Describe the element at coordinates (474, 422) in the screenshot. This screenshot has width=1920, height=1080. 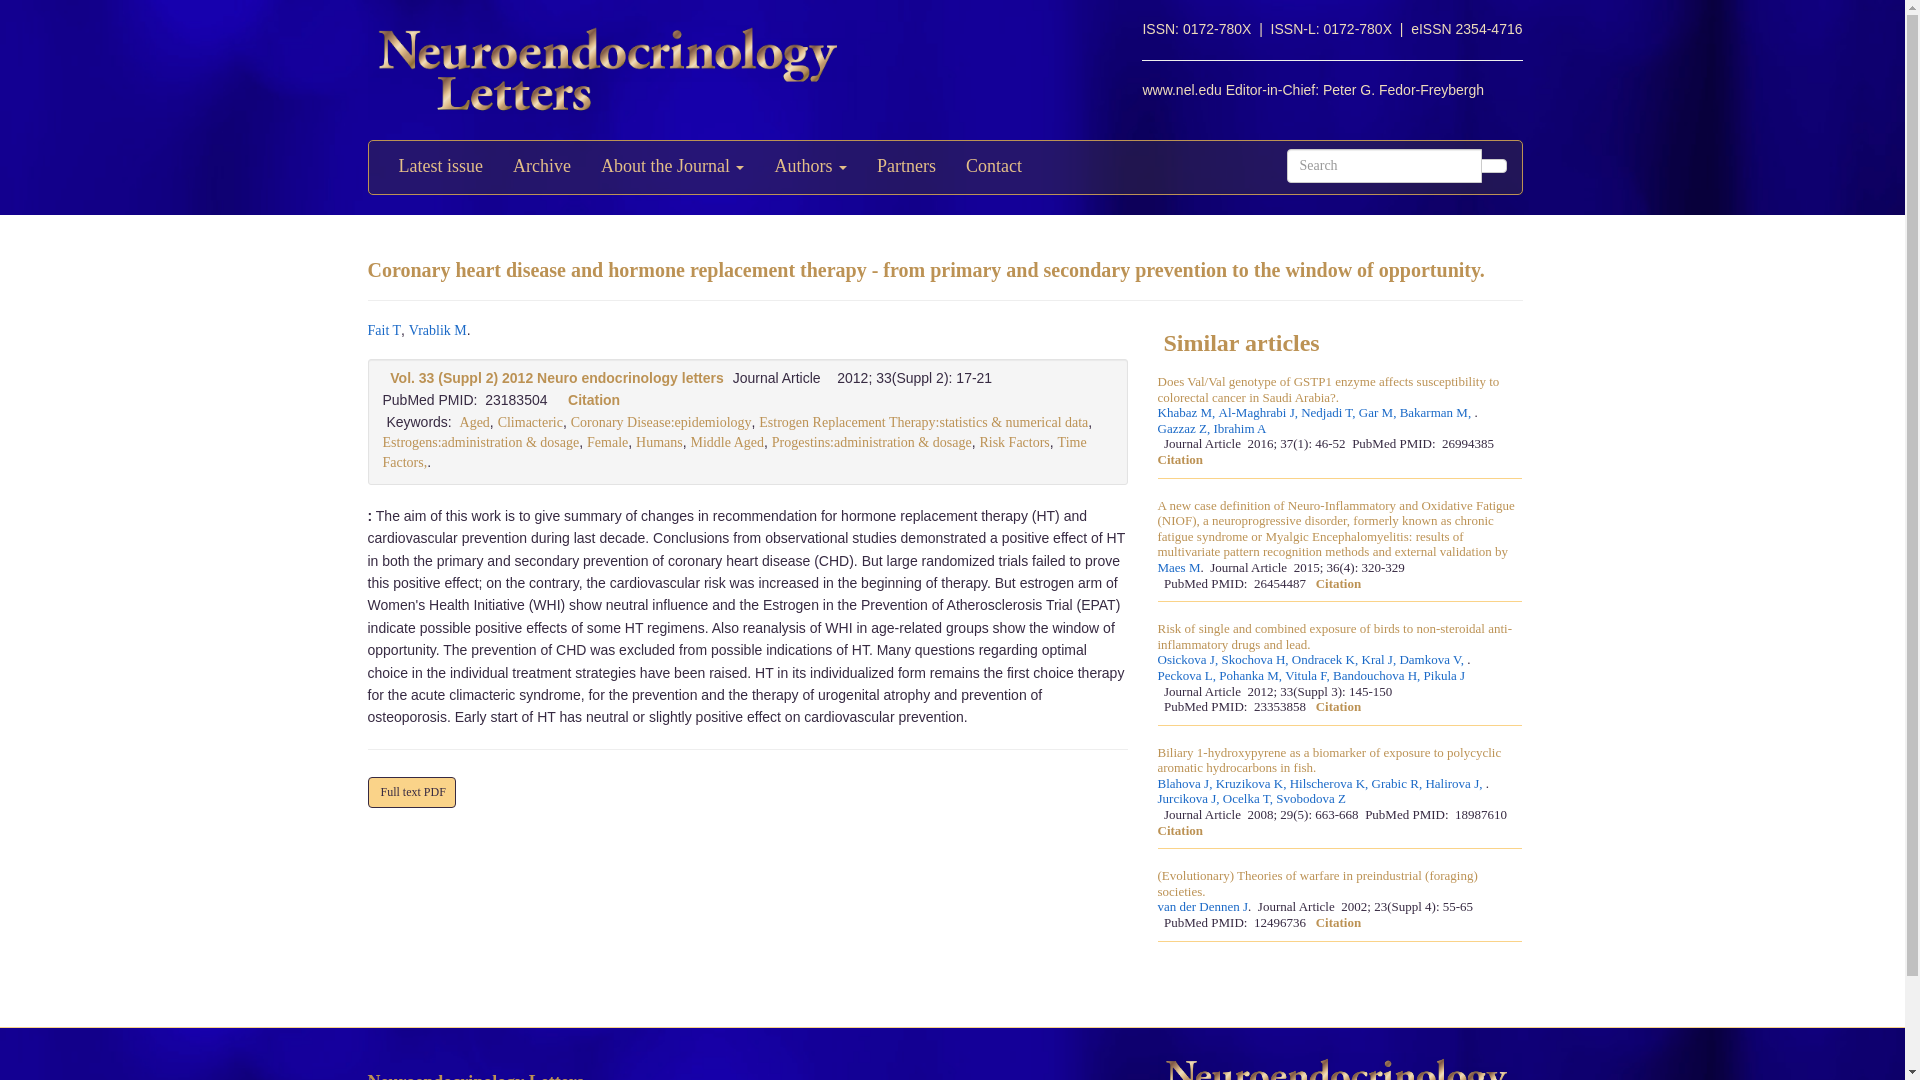
I see `Aged` at that location.